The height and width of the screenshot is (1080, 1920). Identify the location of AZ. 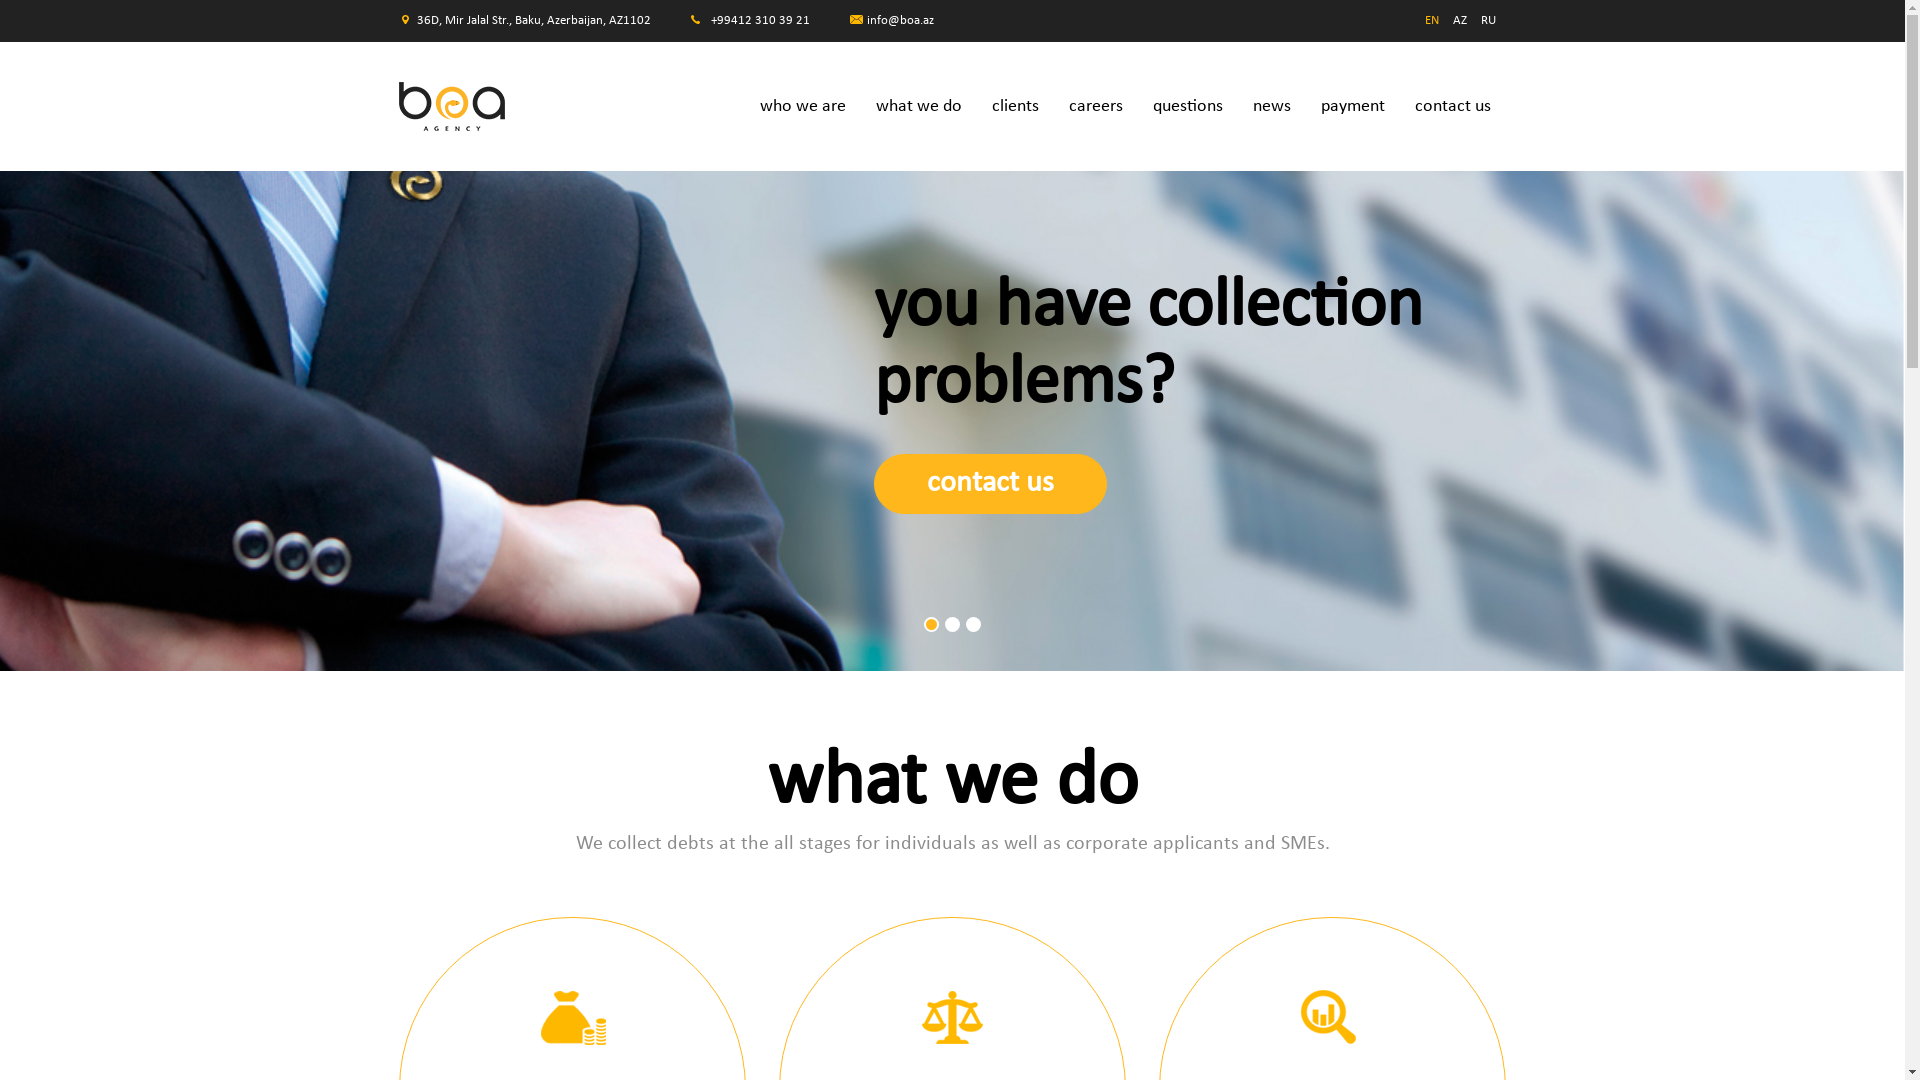
(1460, 21).